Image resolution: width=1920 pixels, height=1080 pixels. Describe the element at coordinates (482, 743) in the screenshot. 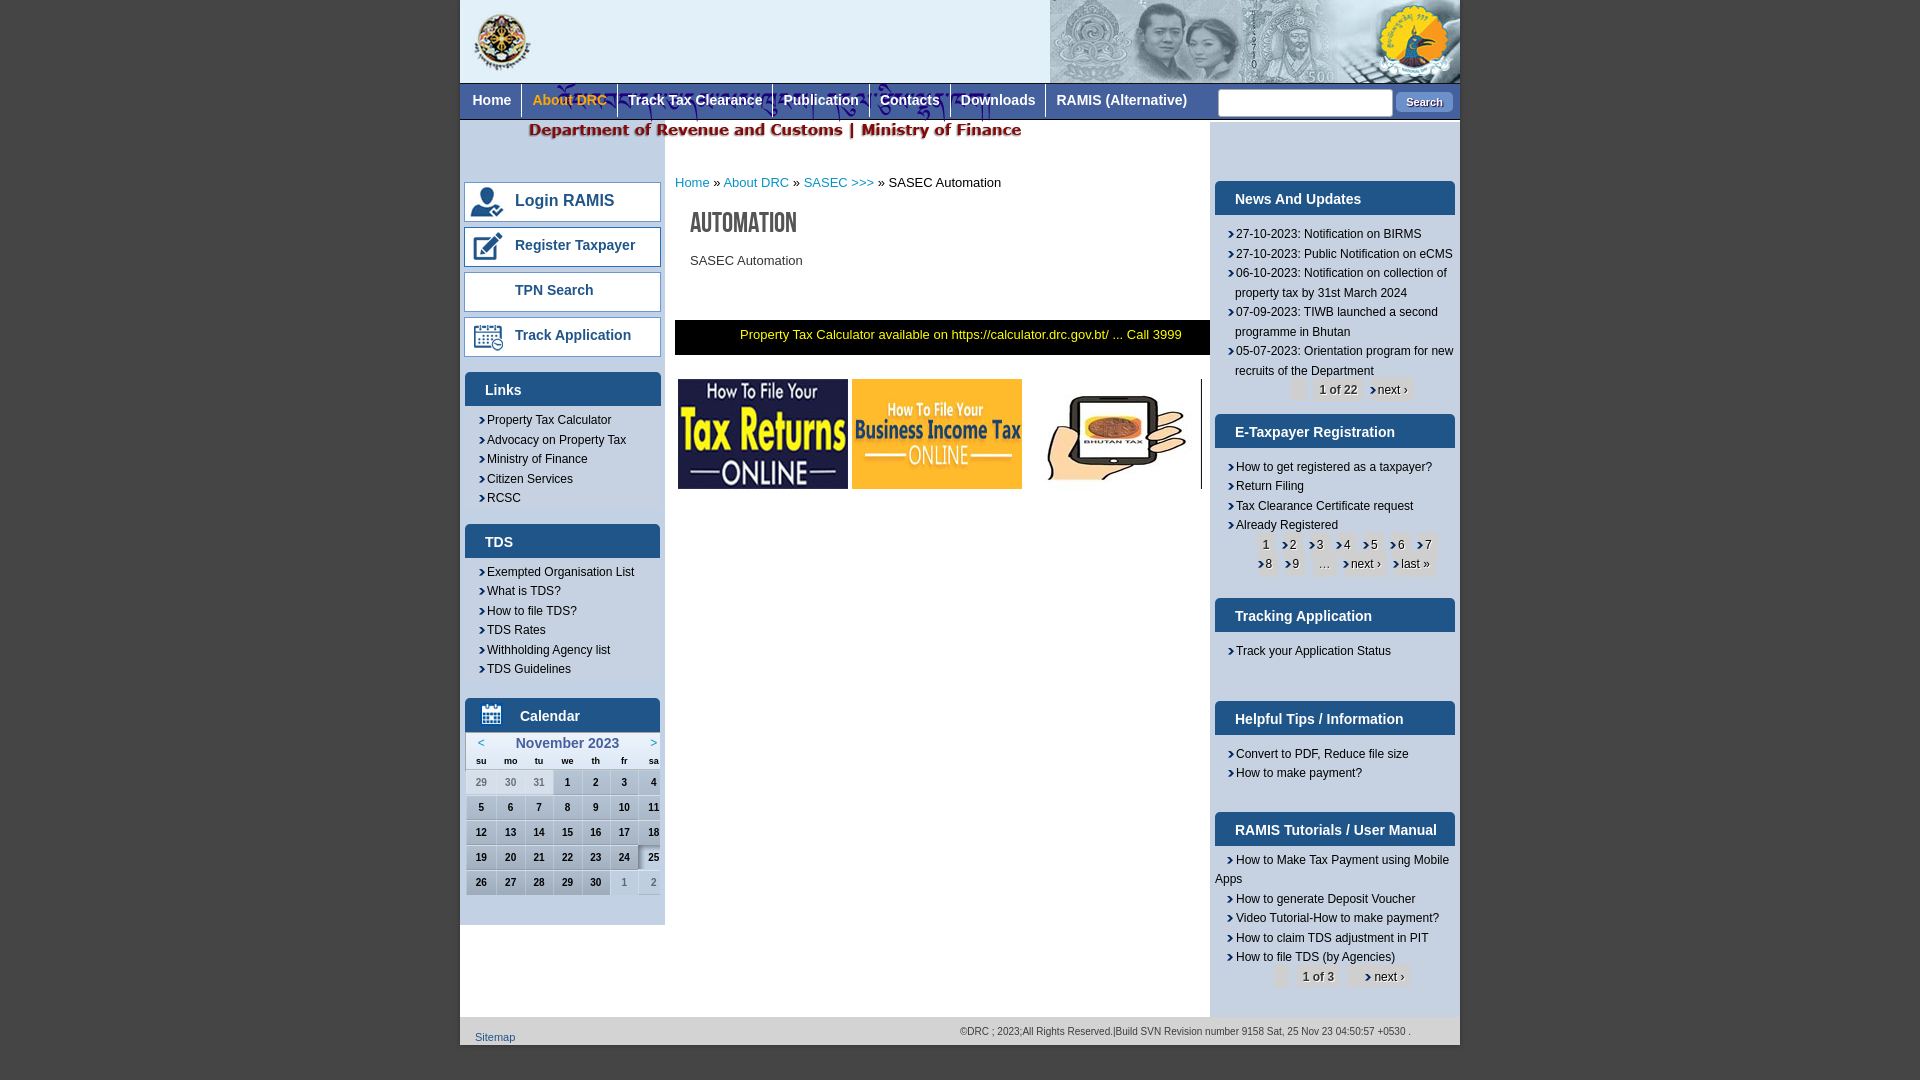

I see `<` at that location.